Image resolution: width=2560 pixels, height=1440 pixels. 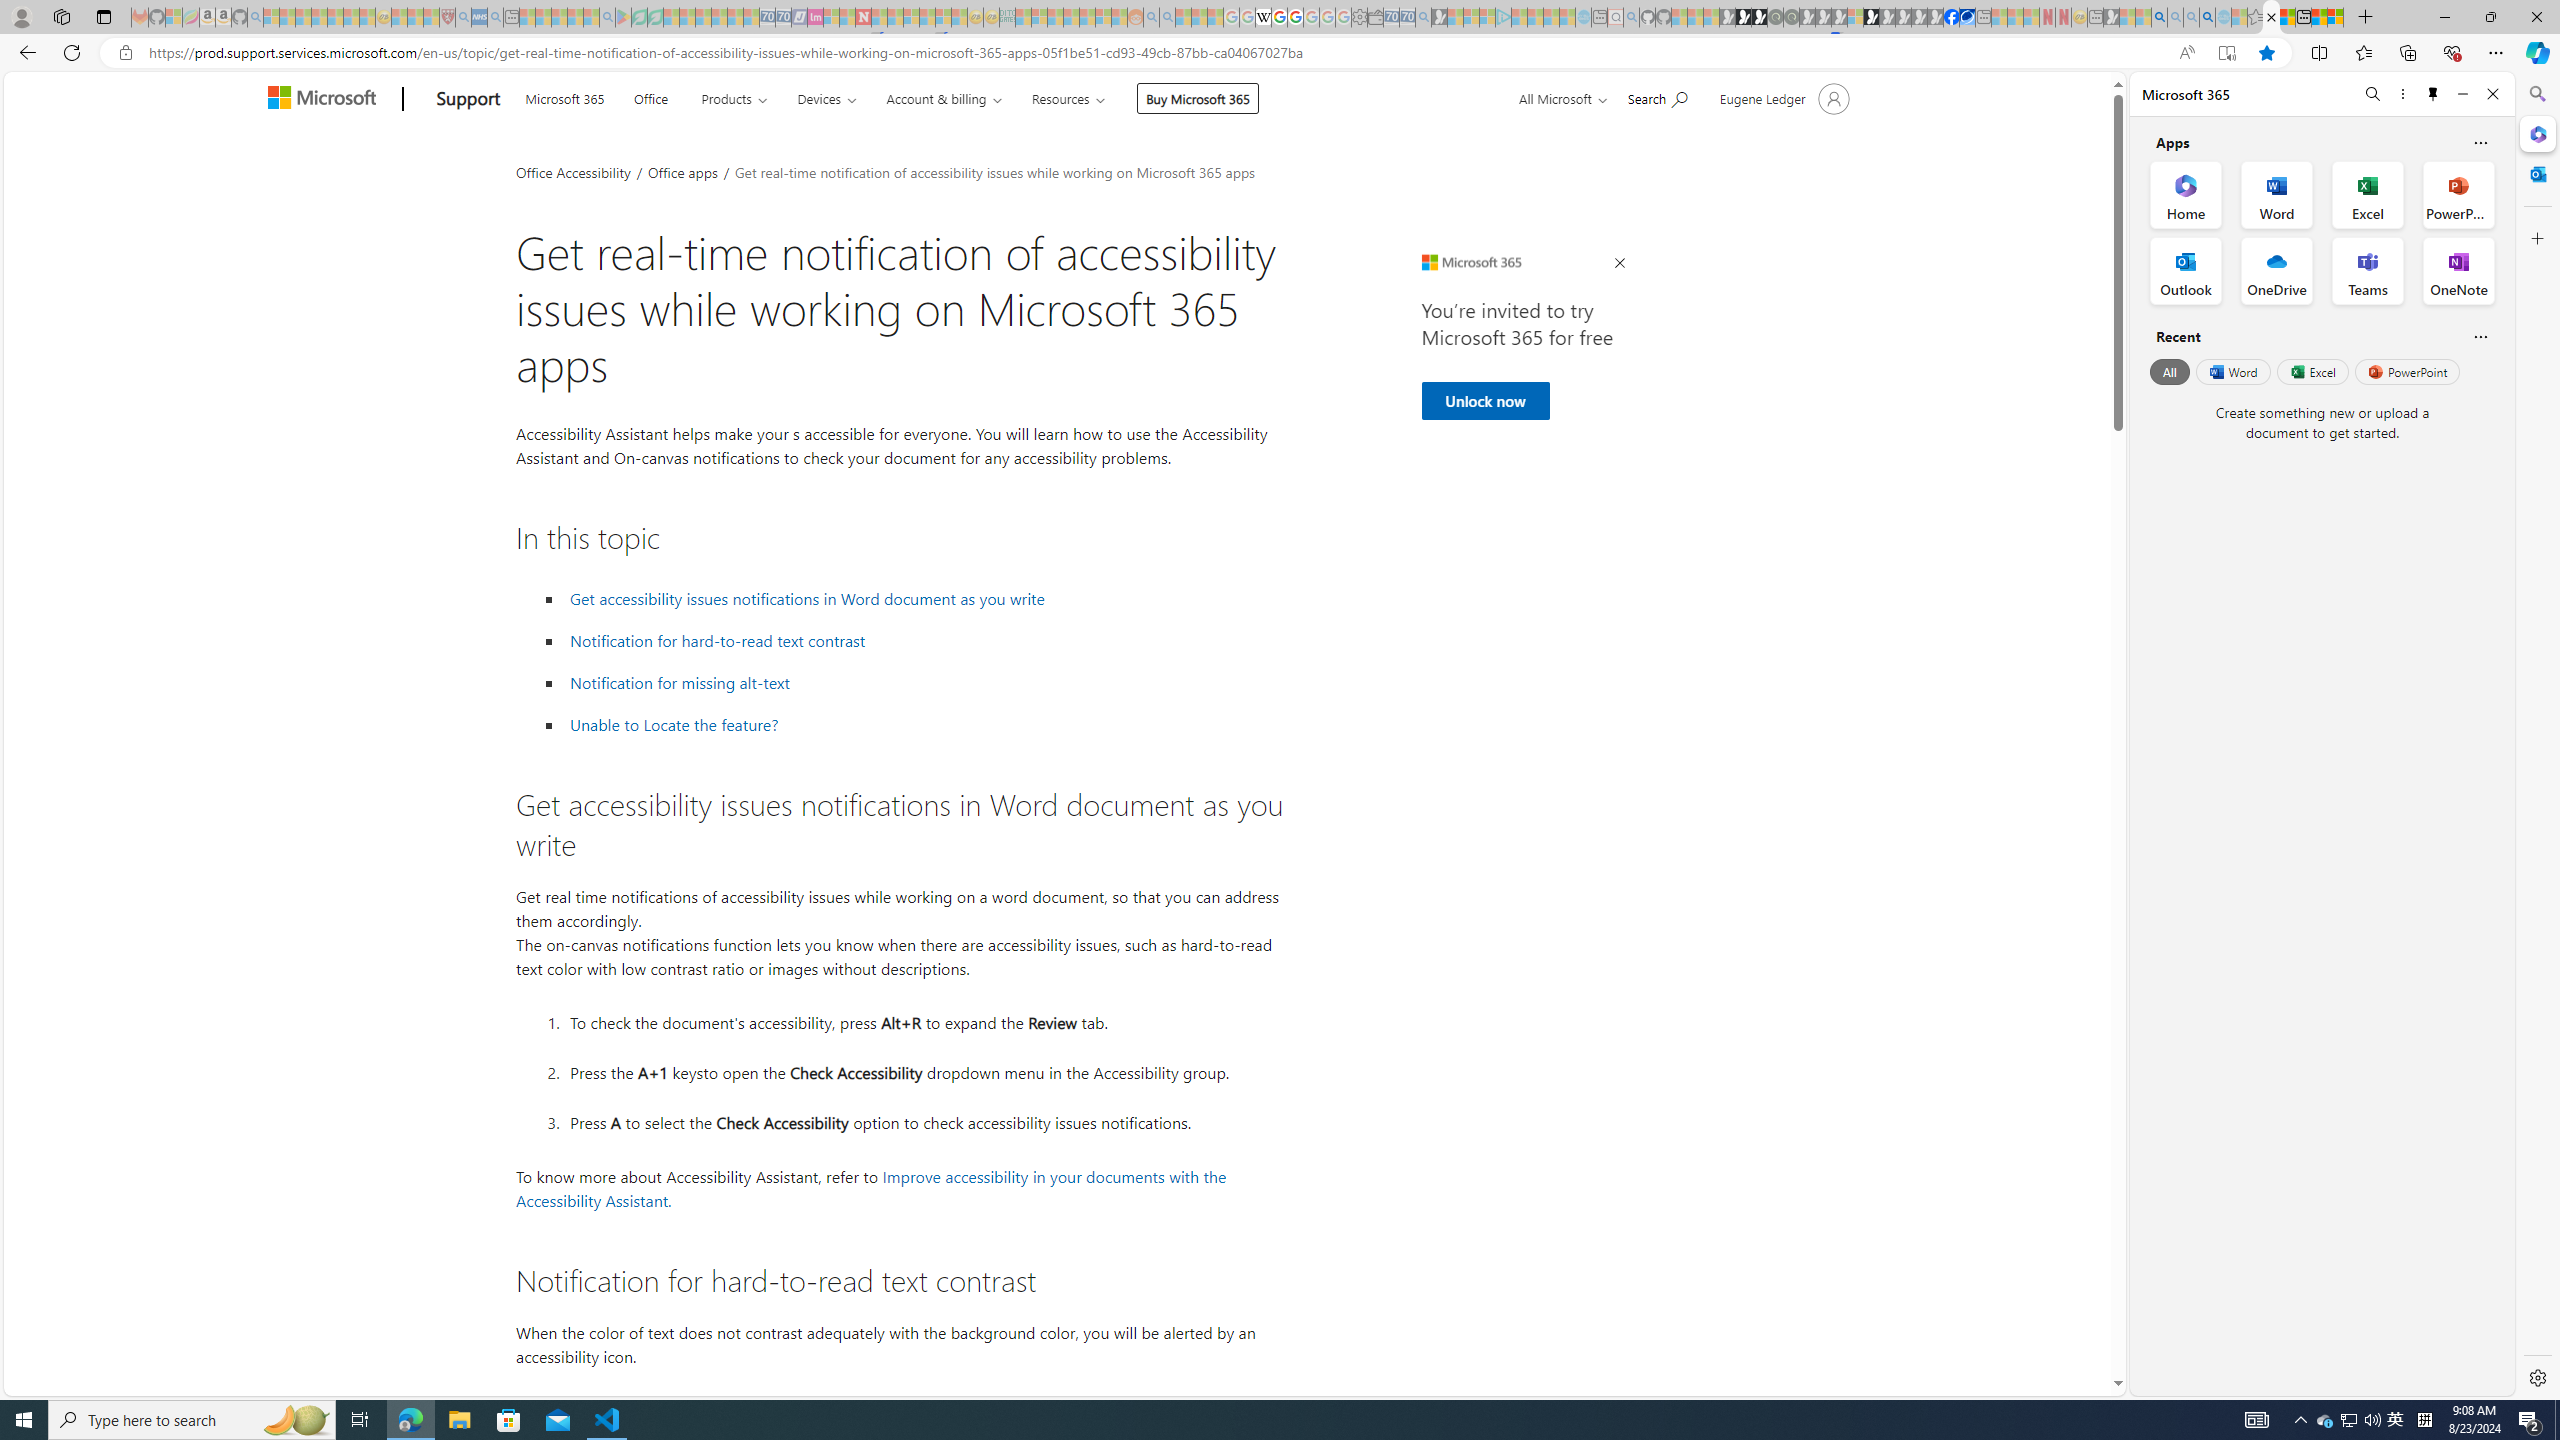 What do you see at coordinates (495, 17) in the screenshot?
I see `utah sues federal government - Search - Sleeping` at bounding box center [495, 17].